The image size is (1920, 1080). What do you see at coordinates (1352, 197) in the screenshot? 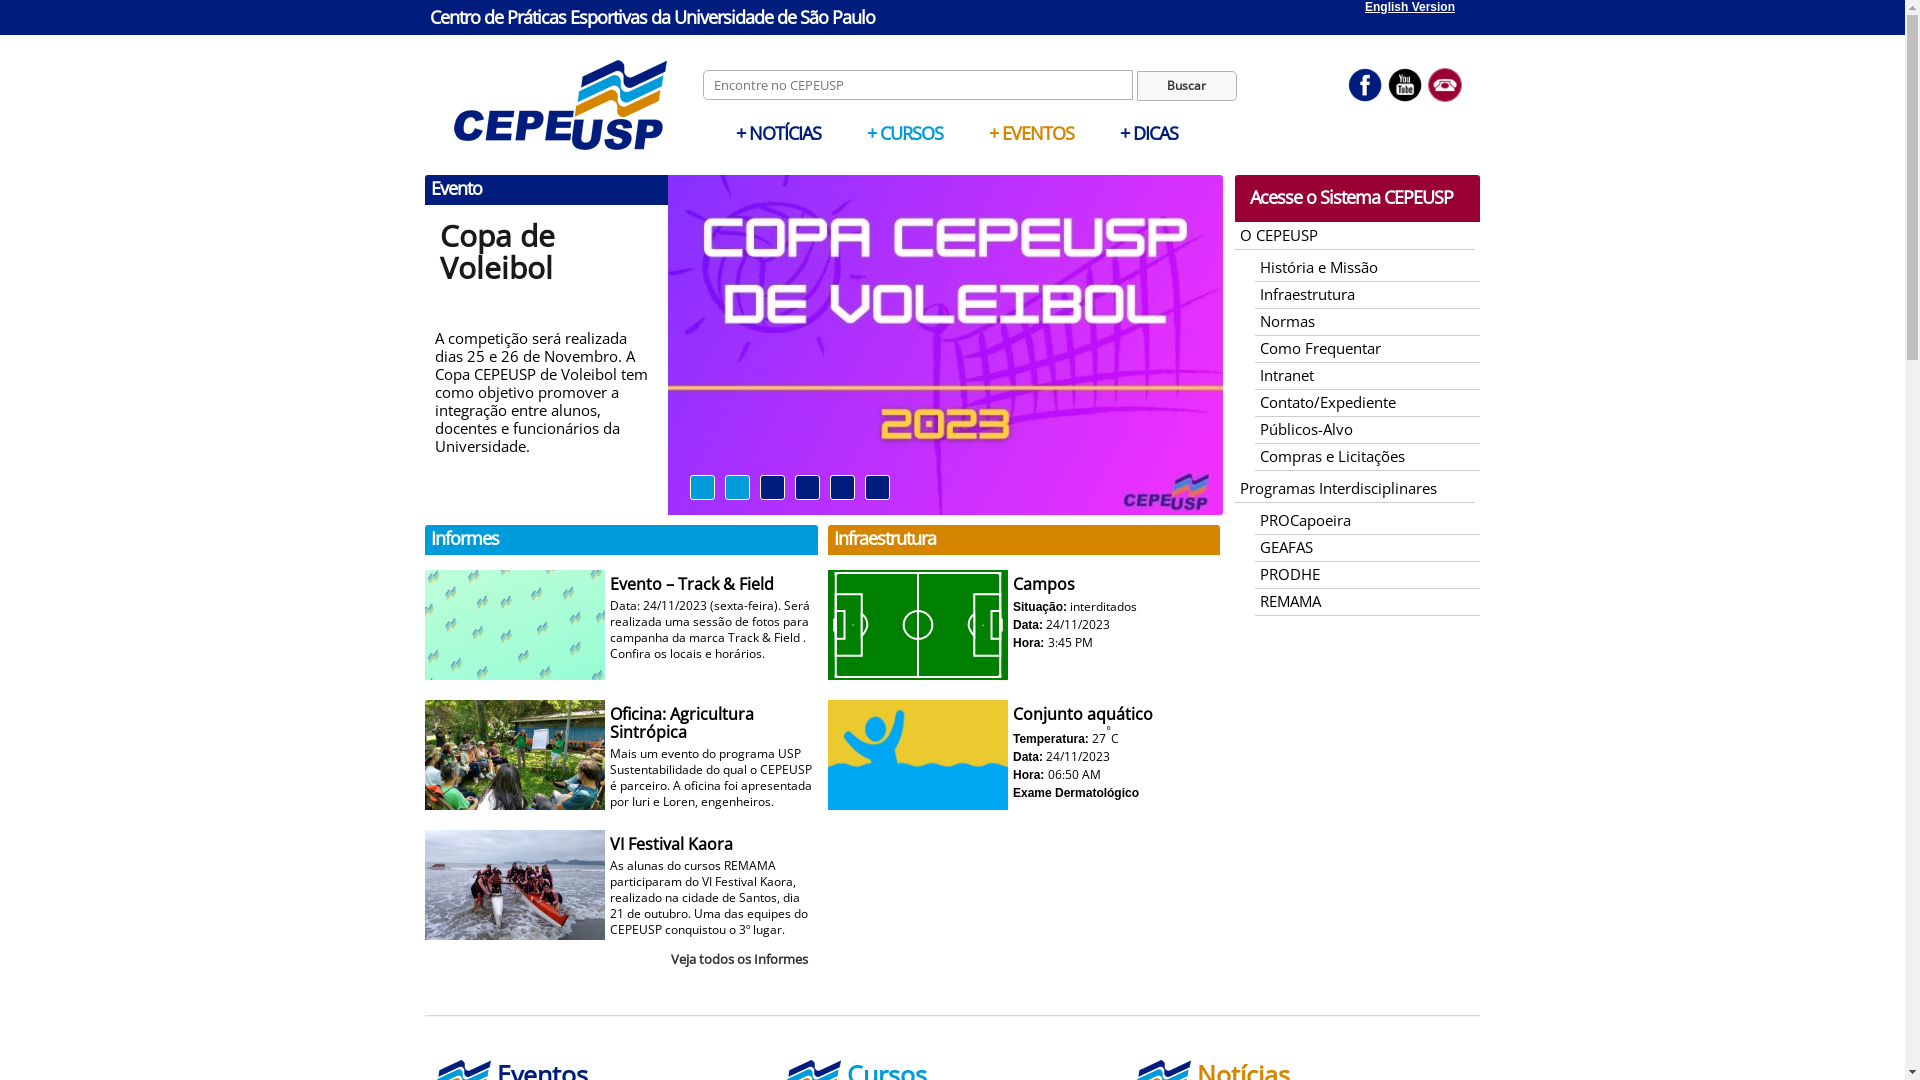
I see `Acesse o Sistema CEPEUSP` at bounding box center [1352, 197].